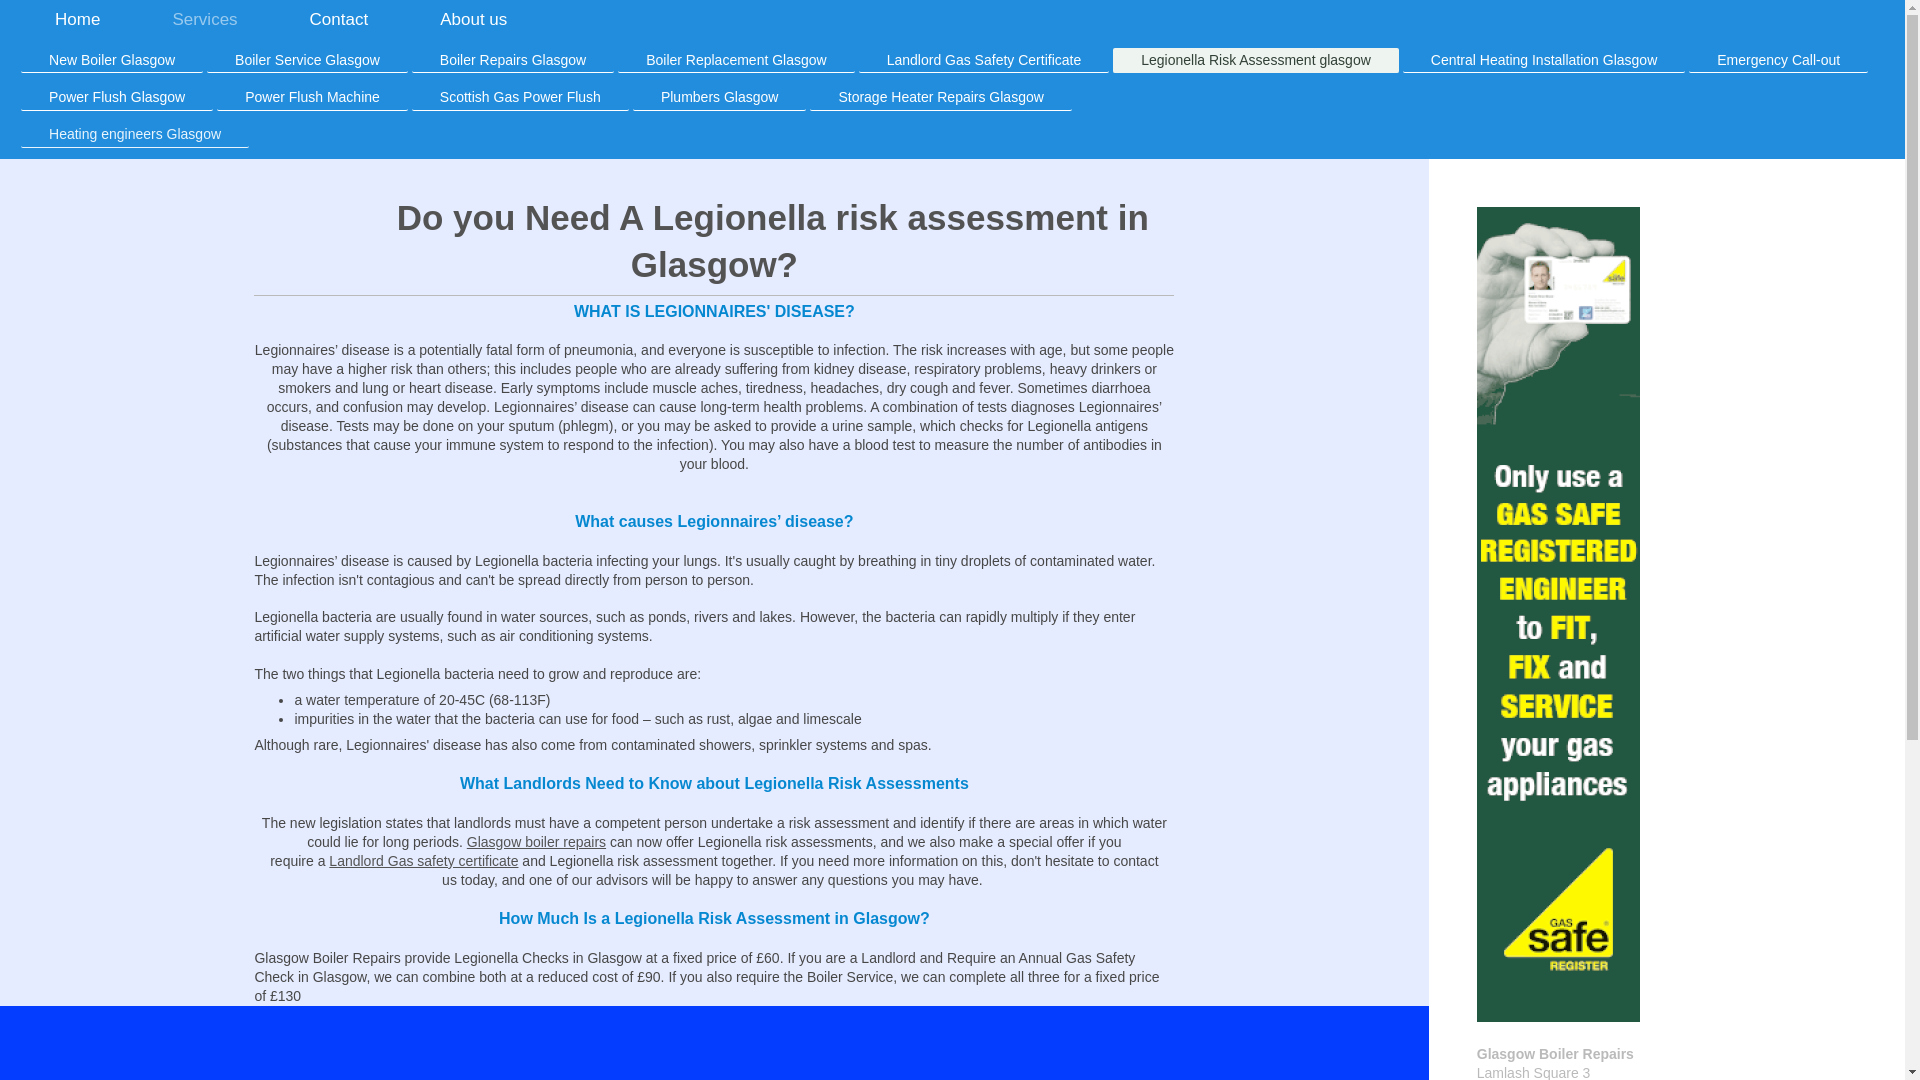 Image resolution: width=1920 pixels, height=1080 pixels. What do you see at coordinates (513, 60) in the screenshot?
I see `Boiler Repairs Glasgow` at bounding box center [513, 60].